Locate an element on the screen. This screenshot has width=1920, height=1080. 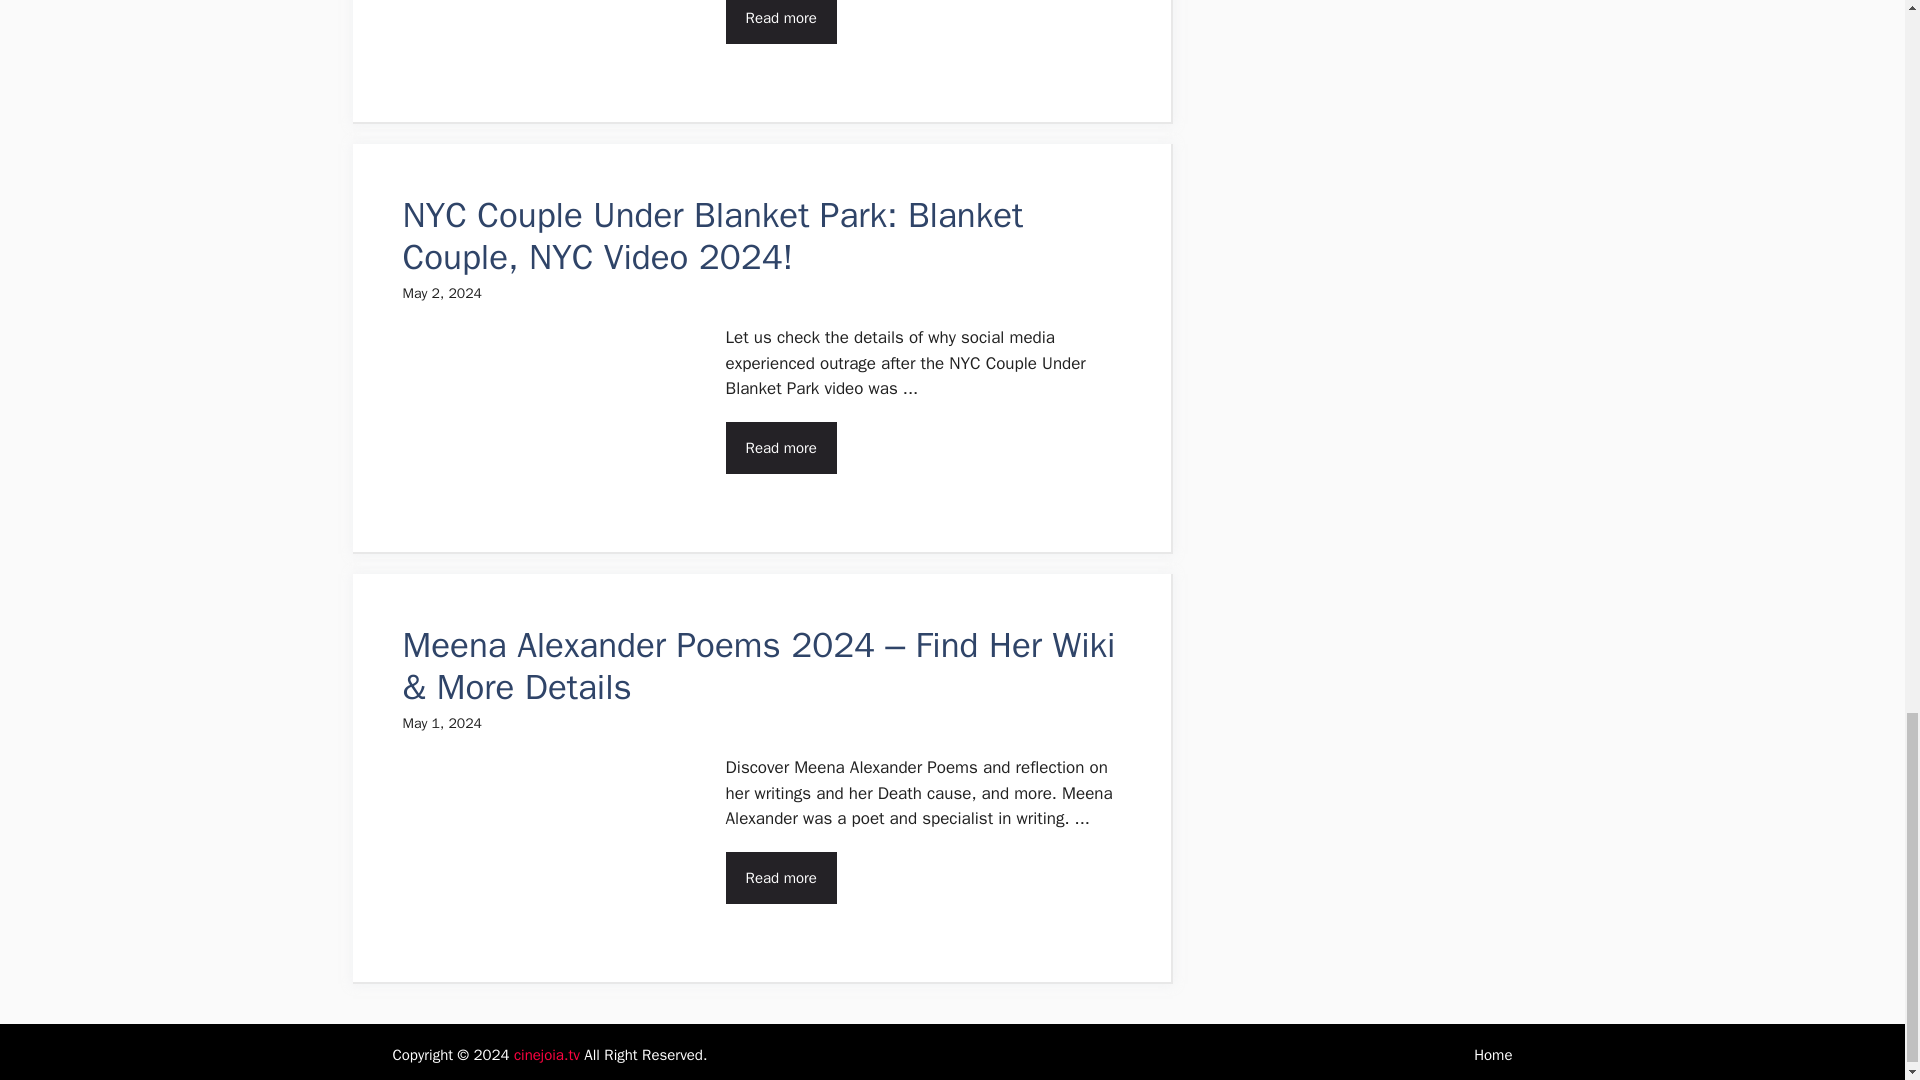
Read more is located at coordinates (781, 22).